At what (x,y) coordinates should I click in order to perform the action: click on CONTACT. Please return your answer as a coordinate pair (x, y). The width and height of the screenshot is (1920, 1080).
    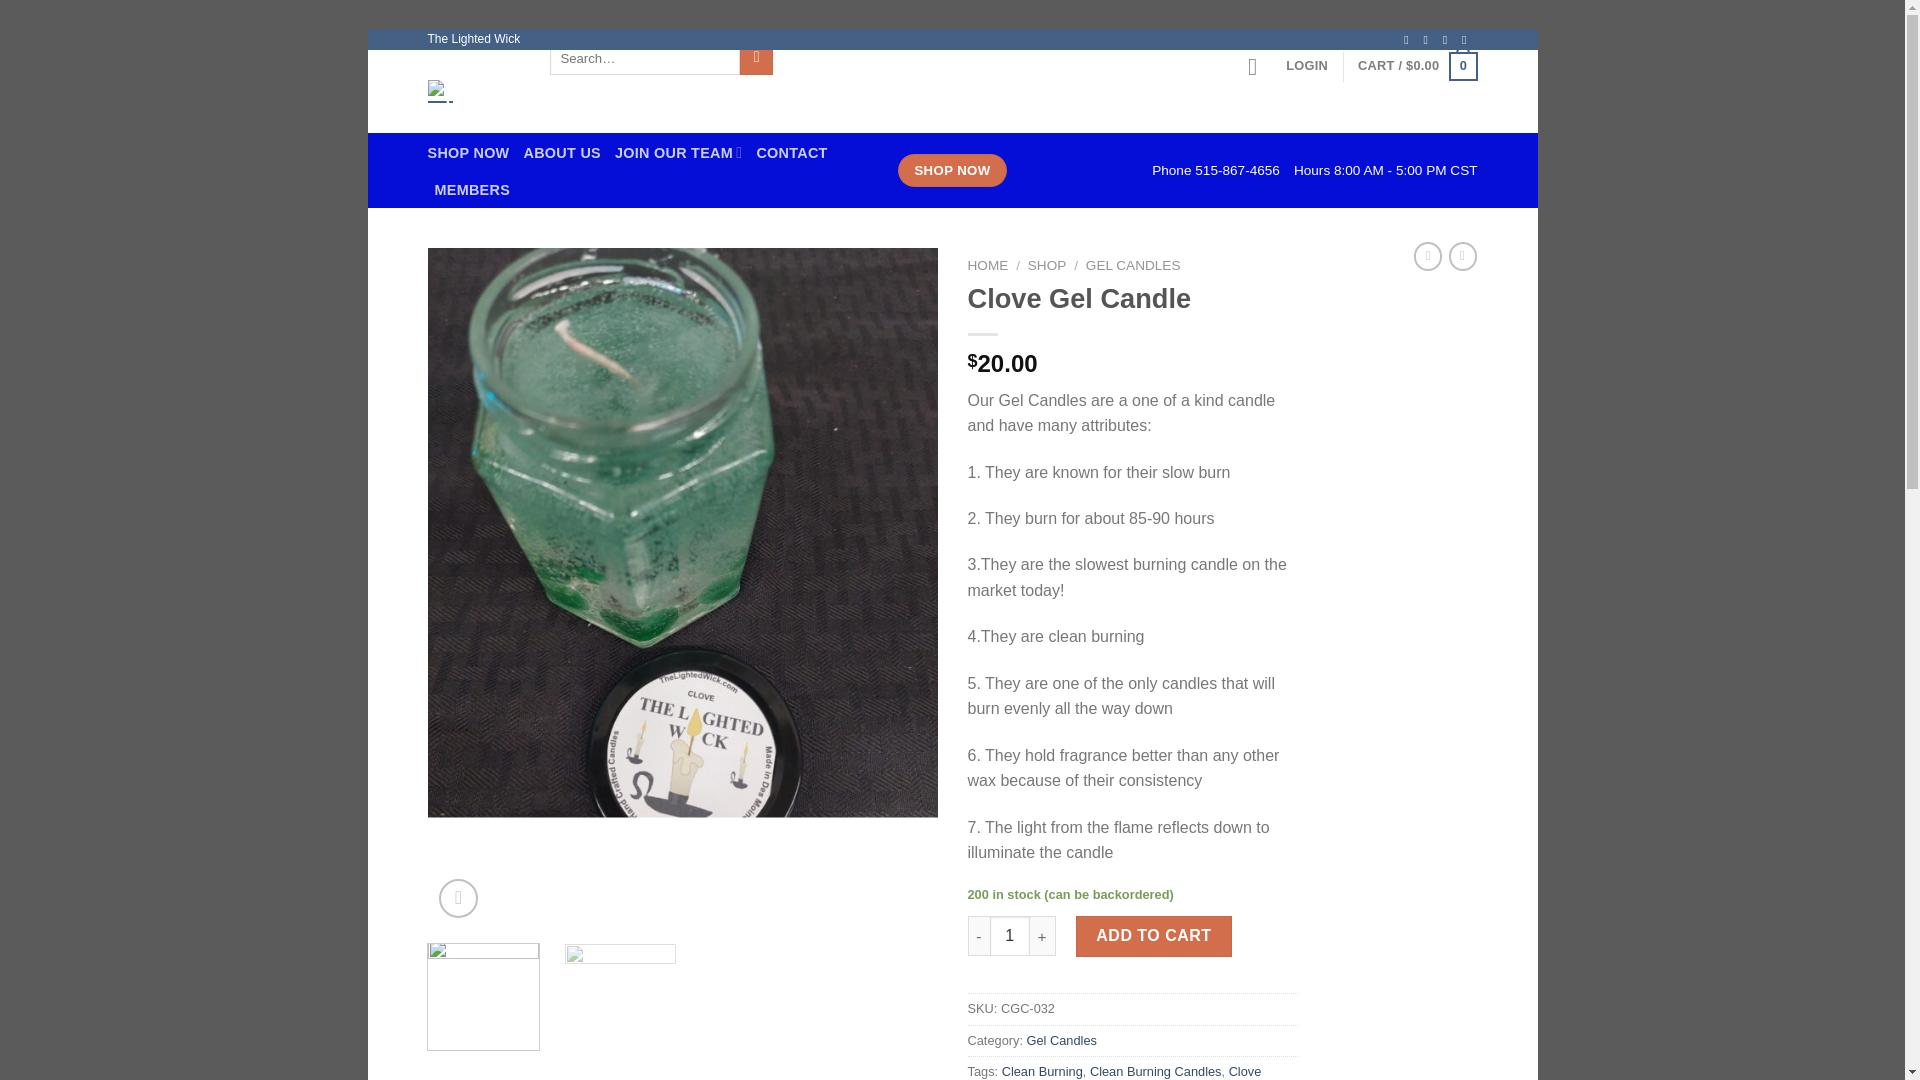
    Looking at the image, I should click on (792, 152).